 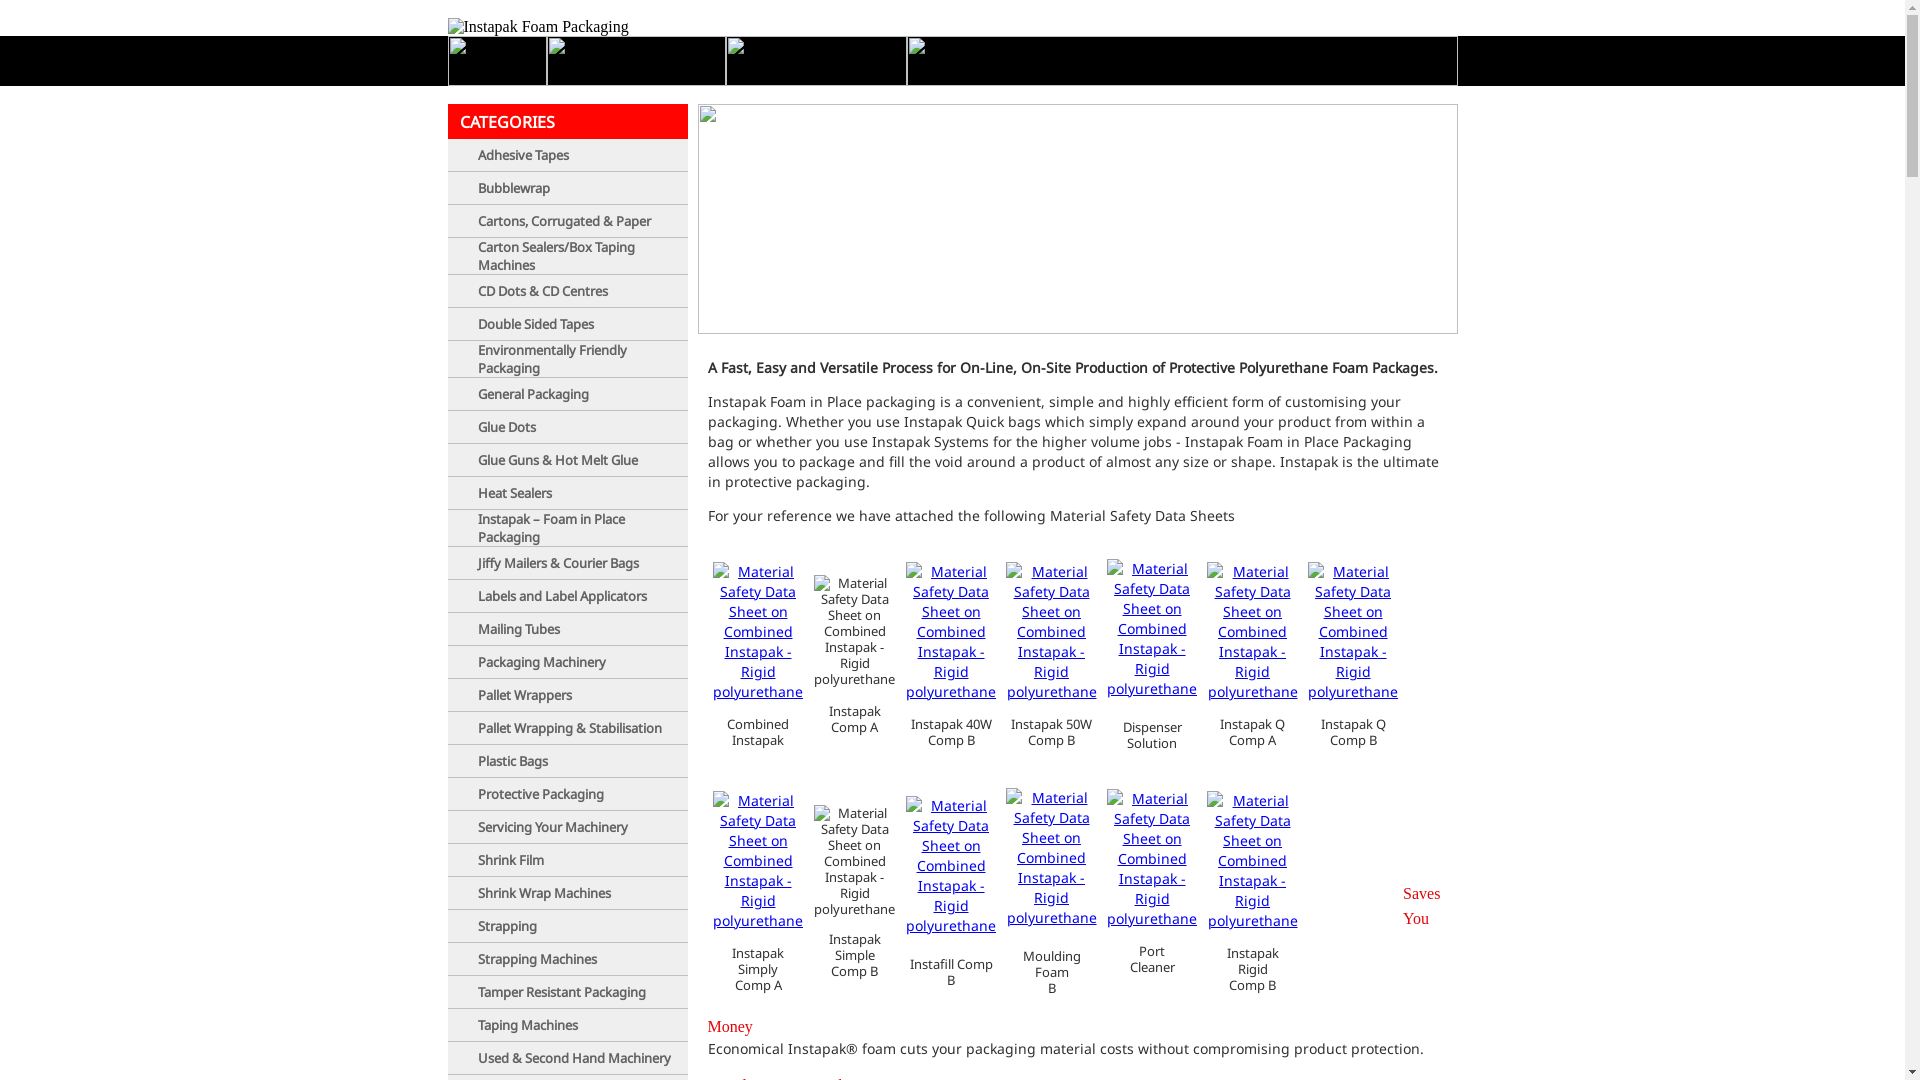 I want to click on Packaging Machinery, so click(x=542, y=662).